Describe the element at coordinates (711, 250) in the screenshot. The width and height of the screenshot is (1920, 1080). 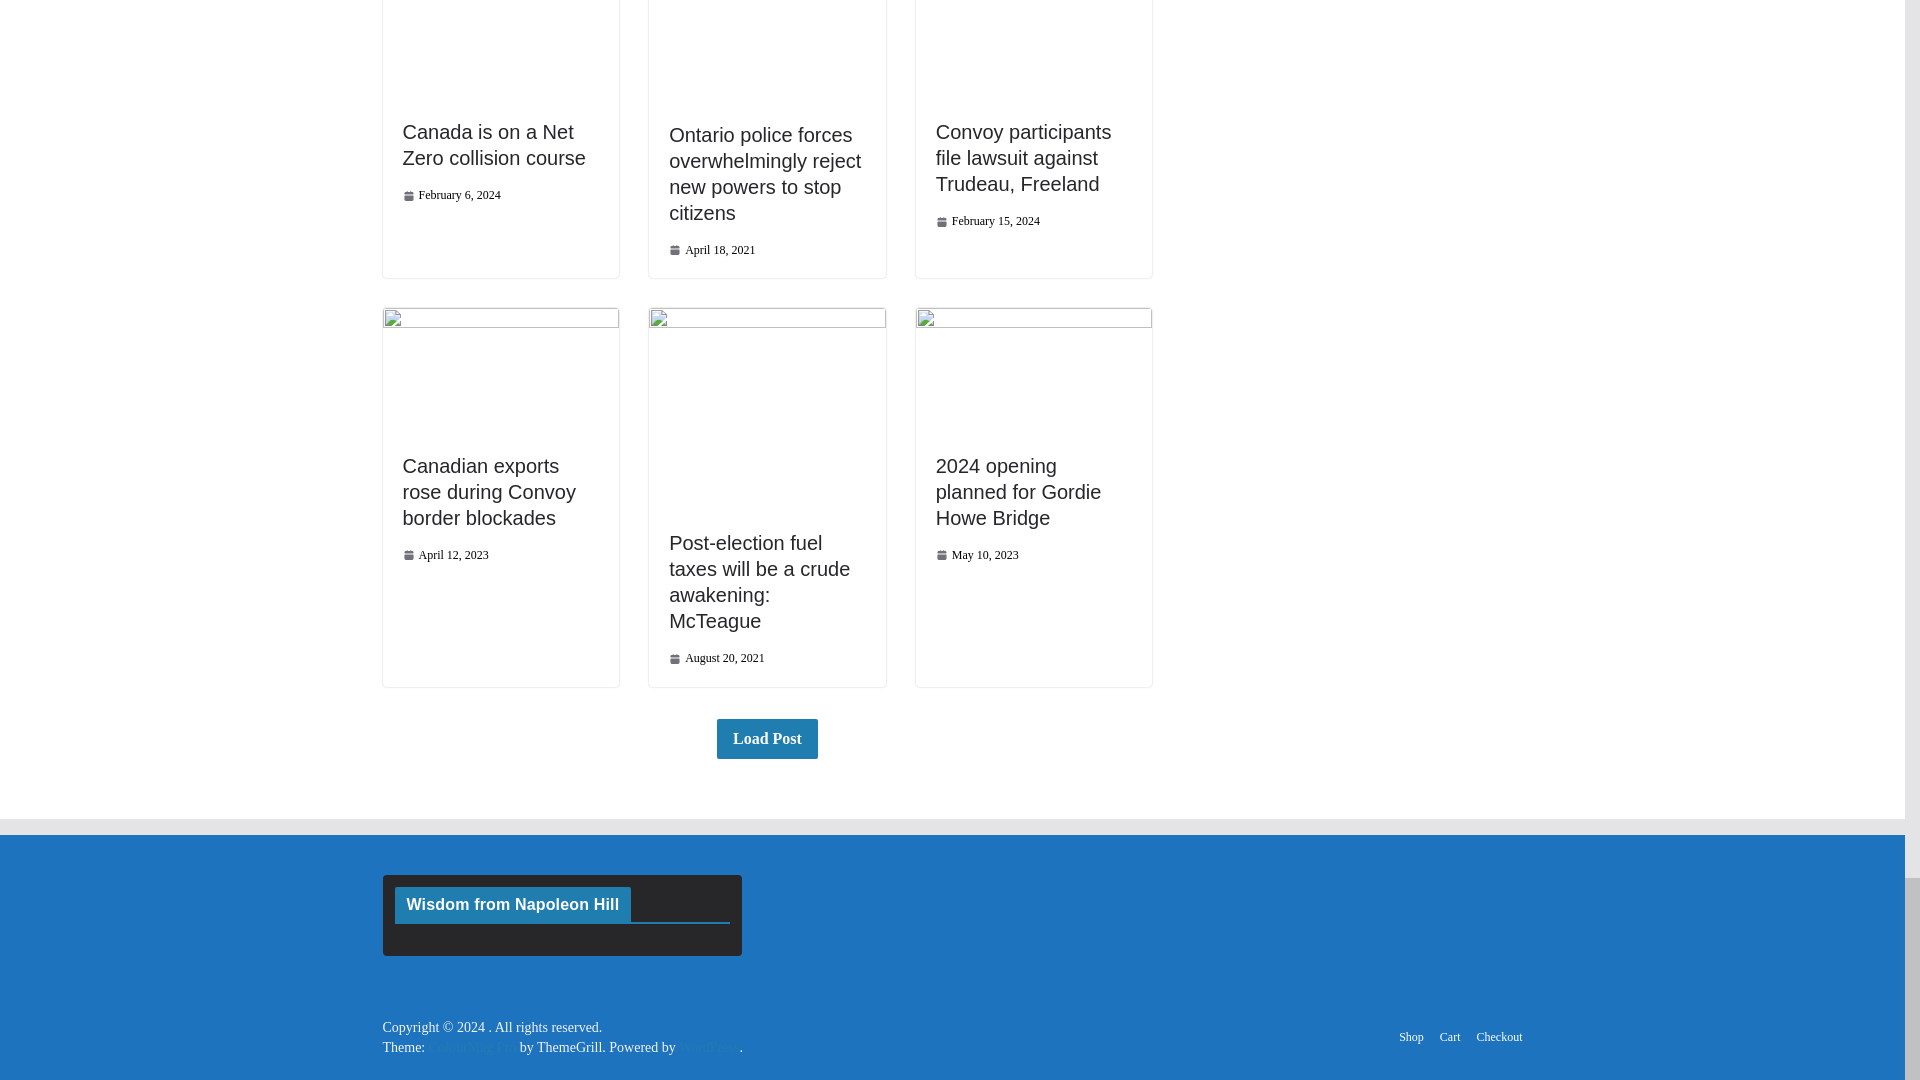
I see `April 18, 2021` at that location.